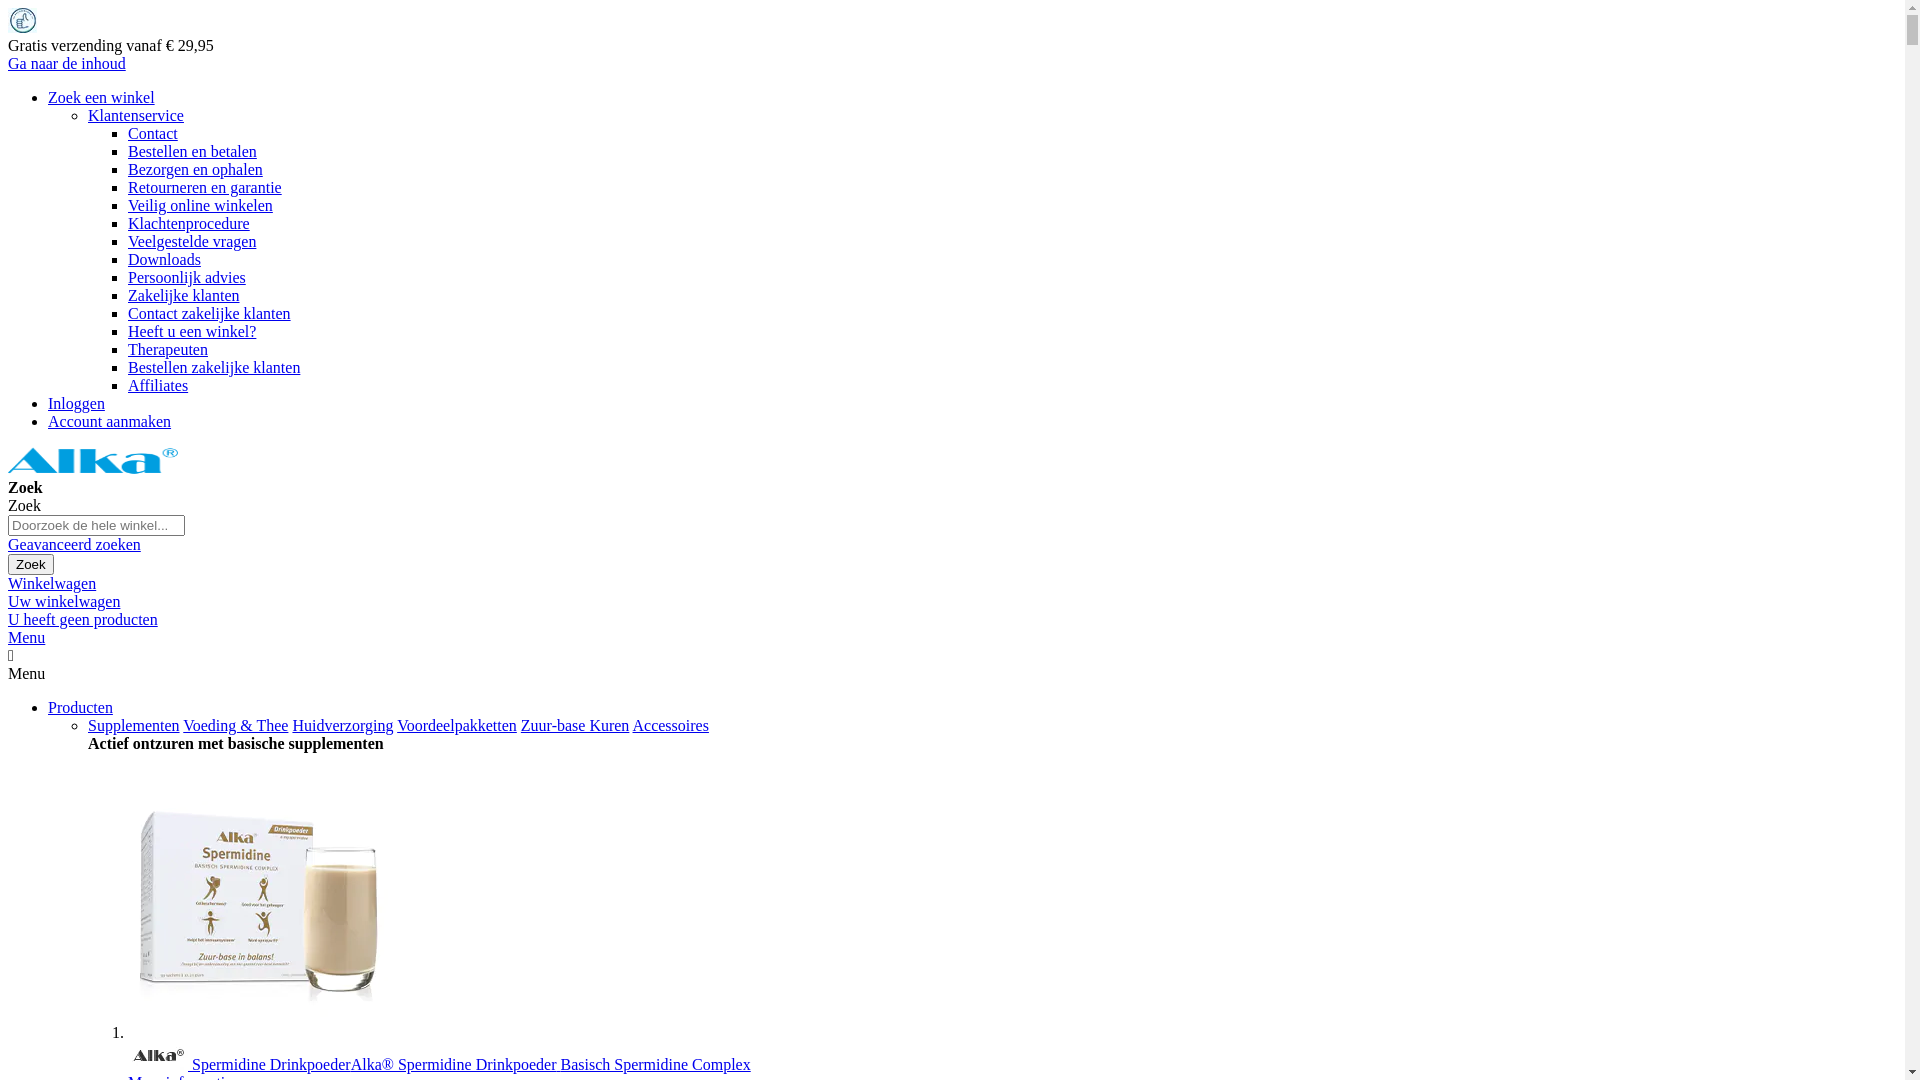 The height and width of the screenshot is (1080, 1920). I want to click on Klachtenprocedure, so click(189, 224).